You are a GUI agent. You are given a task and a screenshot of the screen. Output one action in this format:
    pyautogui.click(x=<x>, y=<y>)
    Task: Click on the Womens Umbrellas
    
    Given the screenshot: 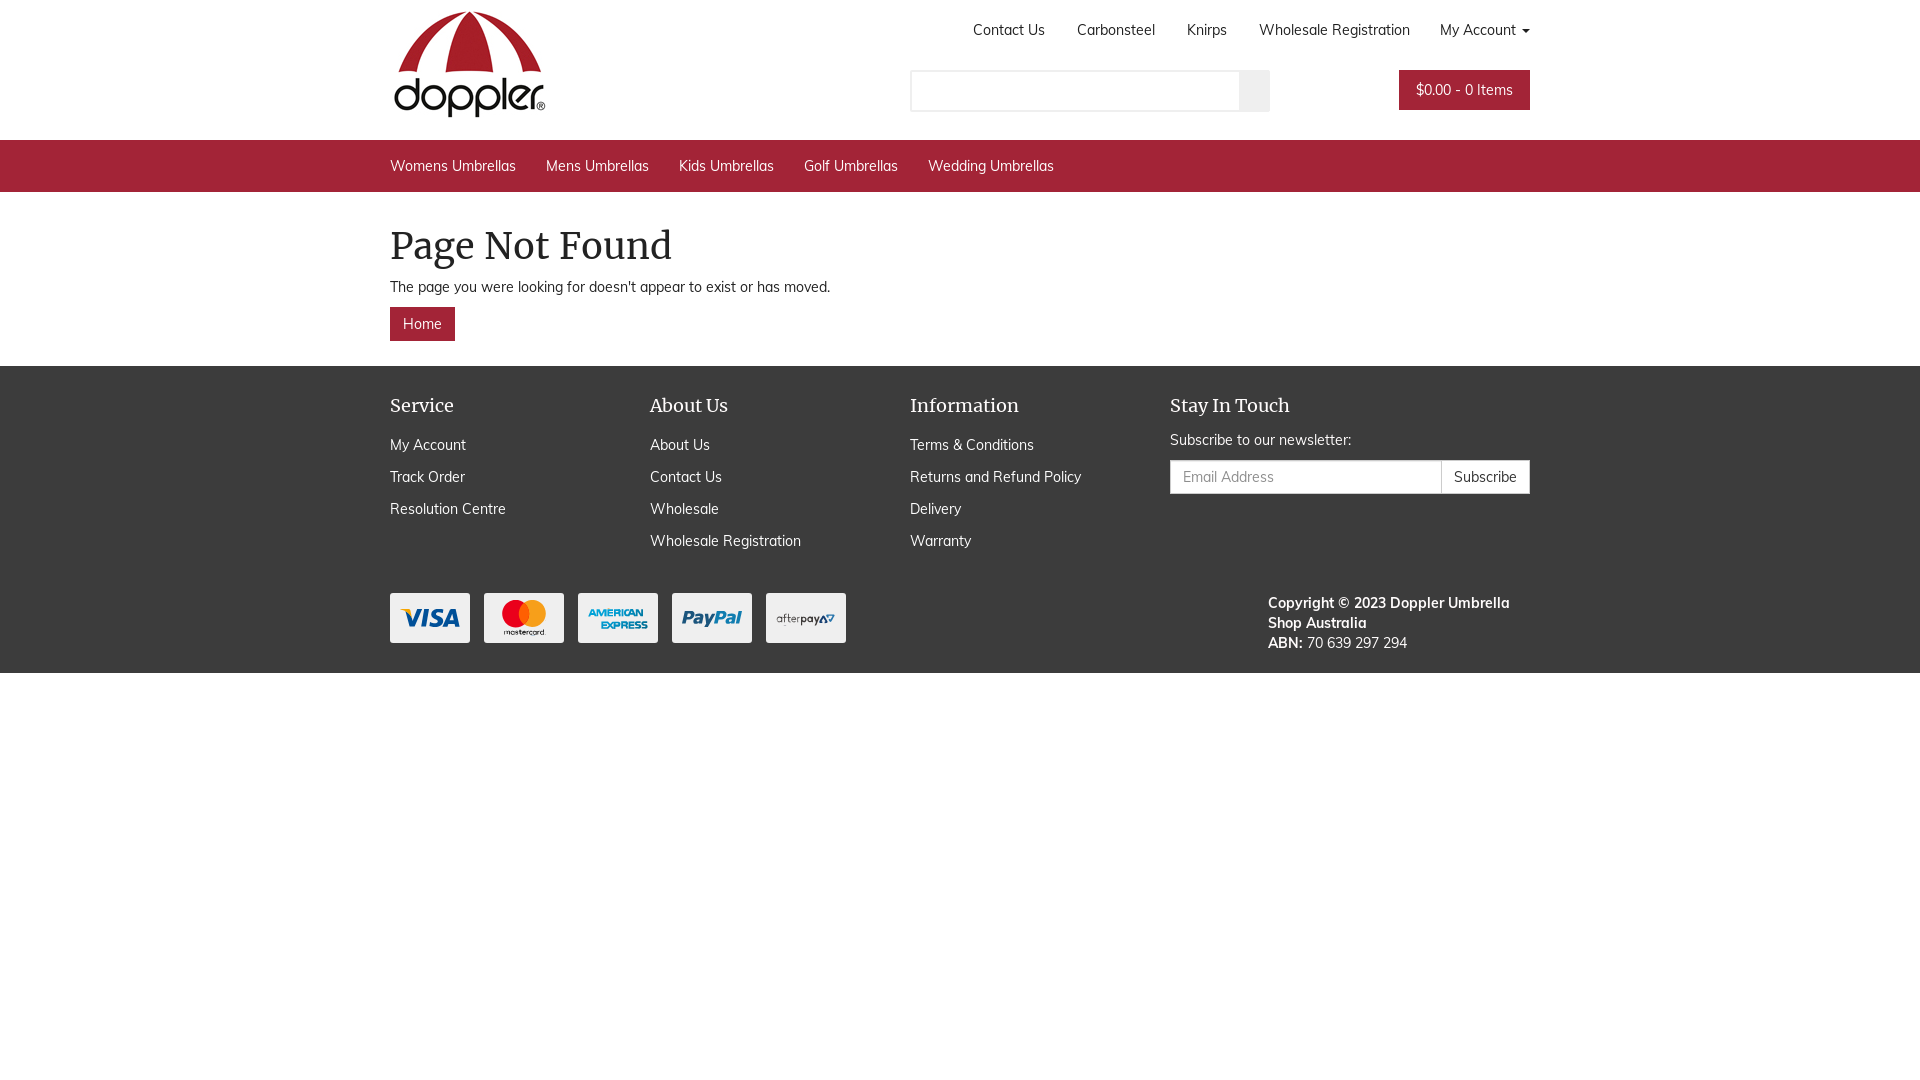 What is the action you would take?
    pyautogui.click(x=460, y=166)
    